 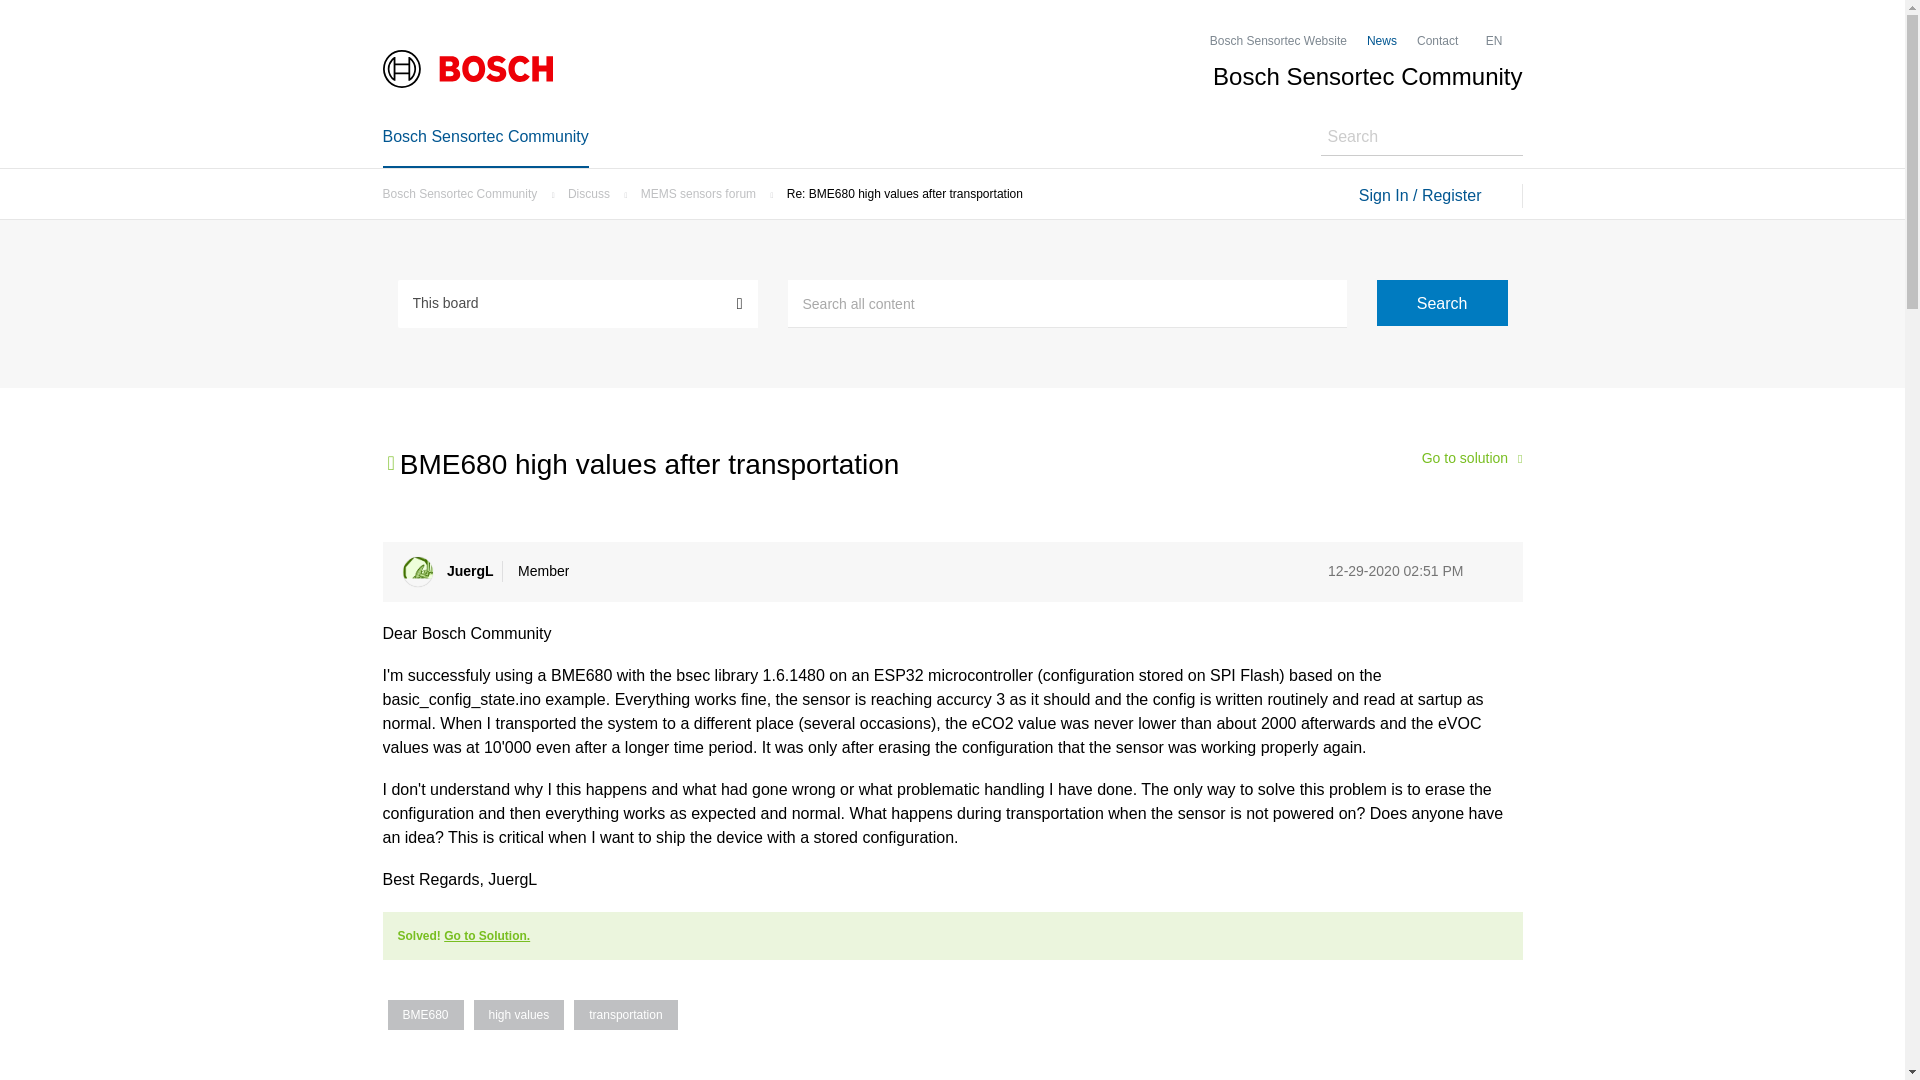 What do you see at coordinates (464, 193) in the screenshot?
I see `Bosch Sensortec Community` at bounding box center [464, 193].